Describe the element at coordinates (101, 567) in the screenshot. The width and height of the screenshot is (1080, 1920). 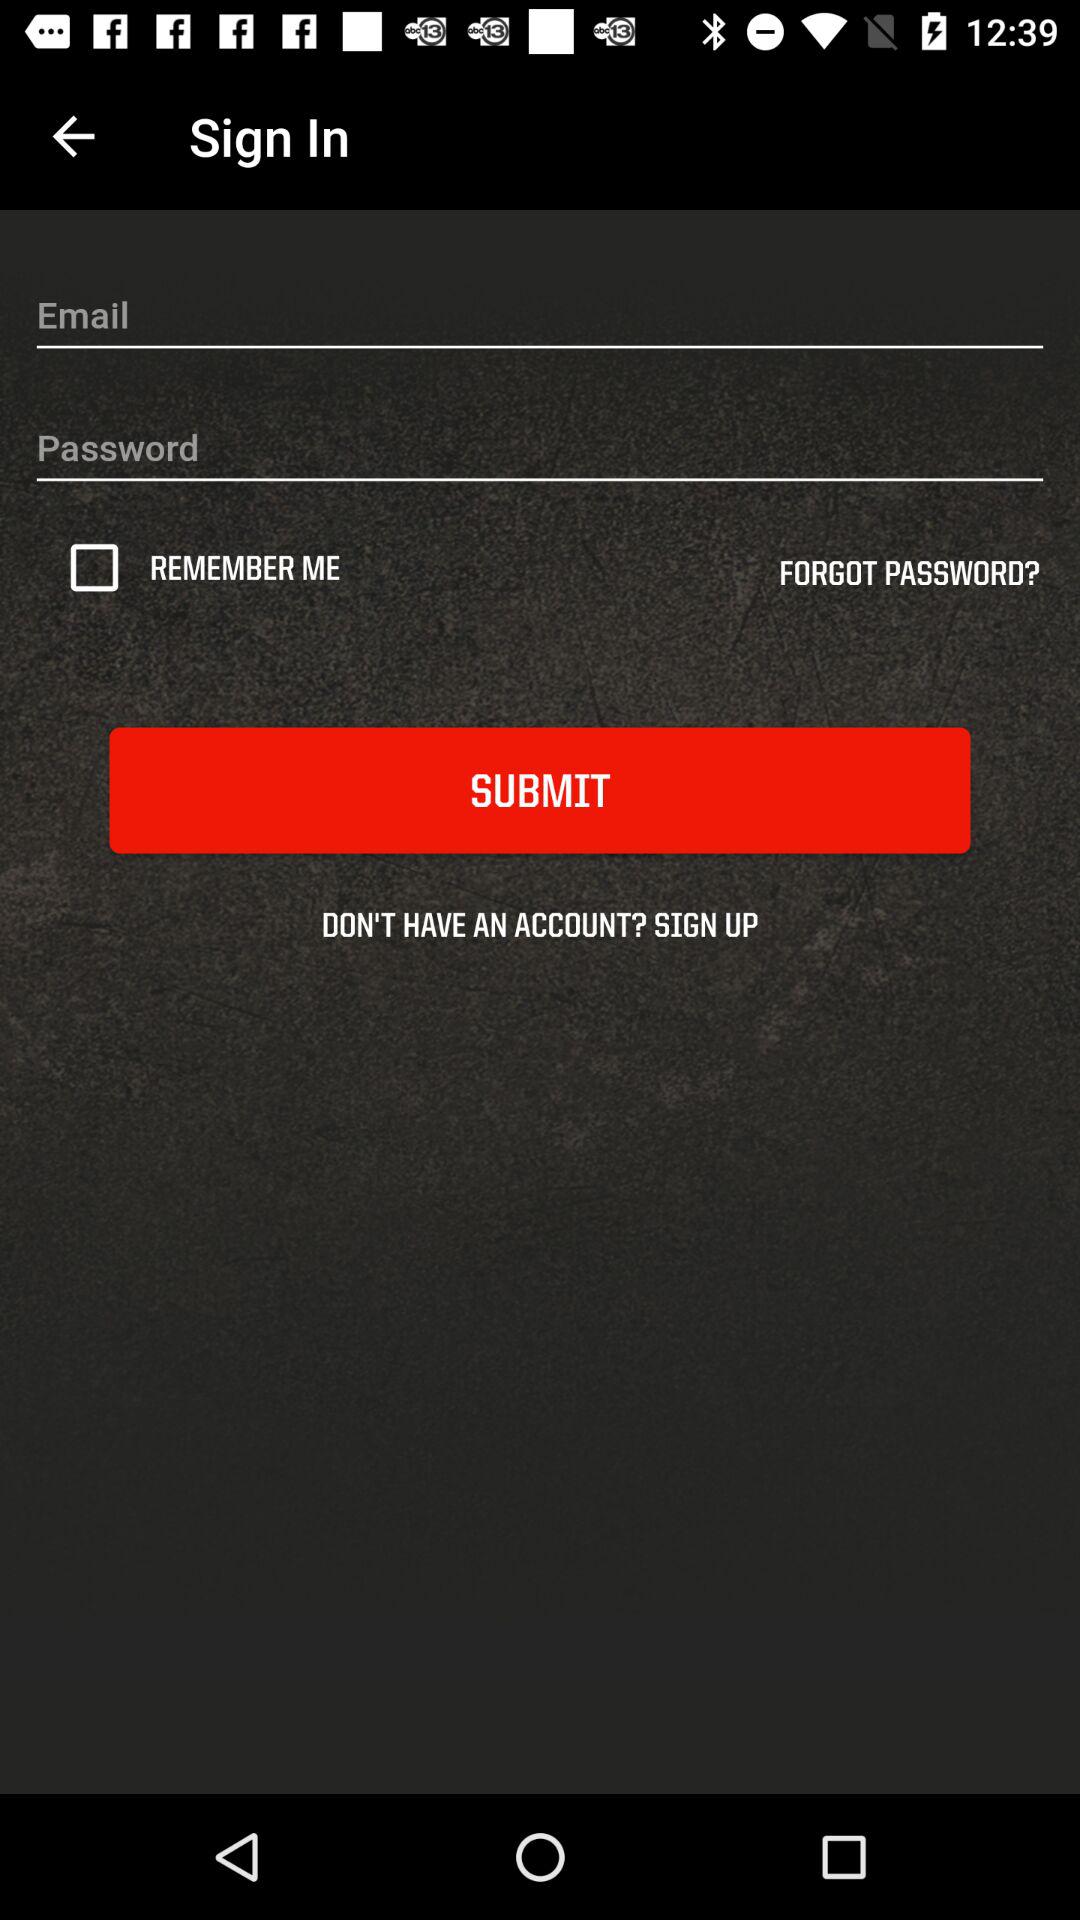
I see `open the icon next to the remember me icon` at that location.